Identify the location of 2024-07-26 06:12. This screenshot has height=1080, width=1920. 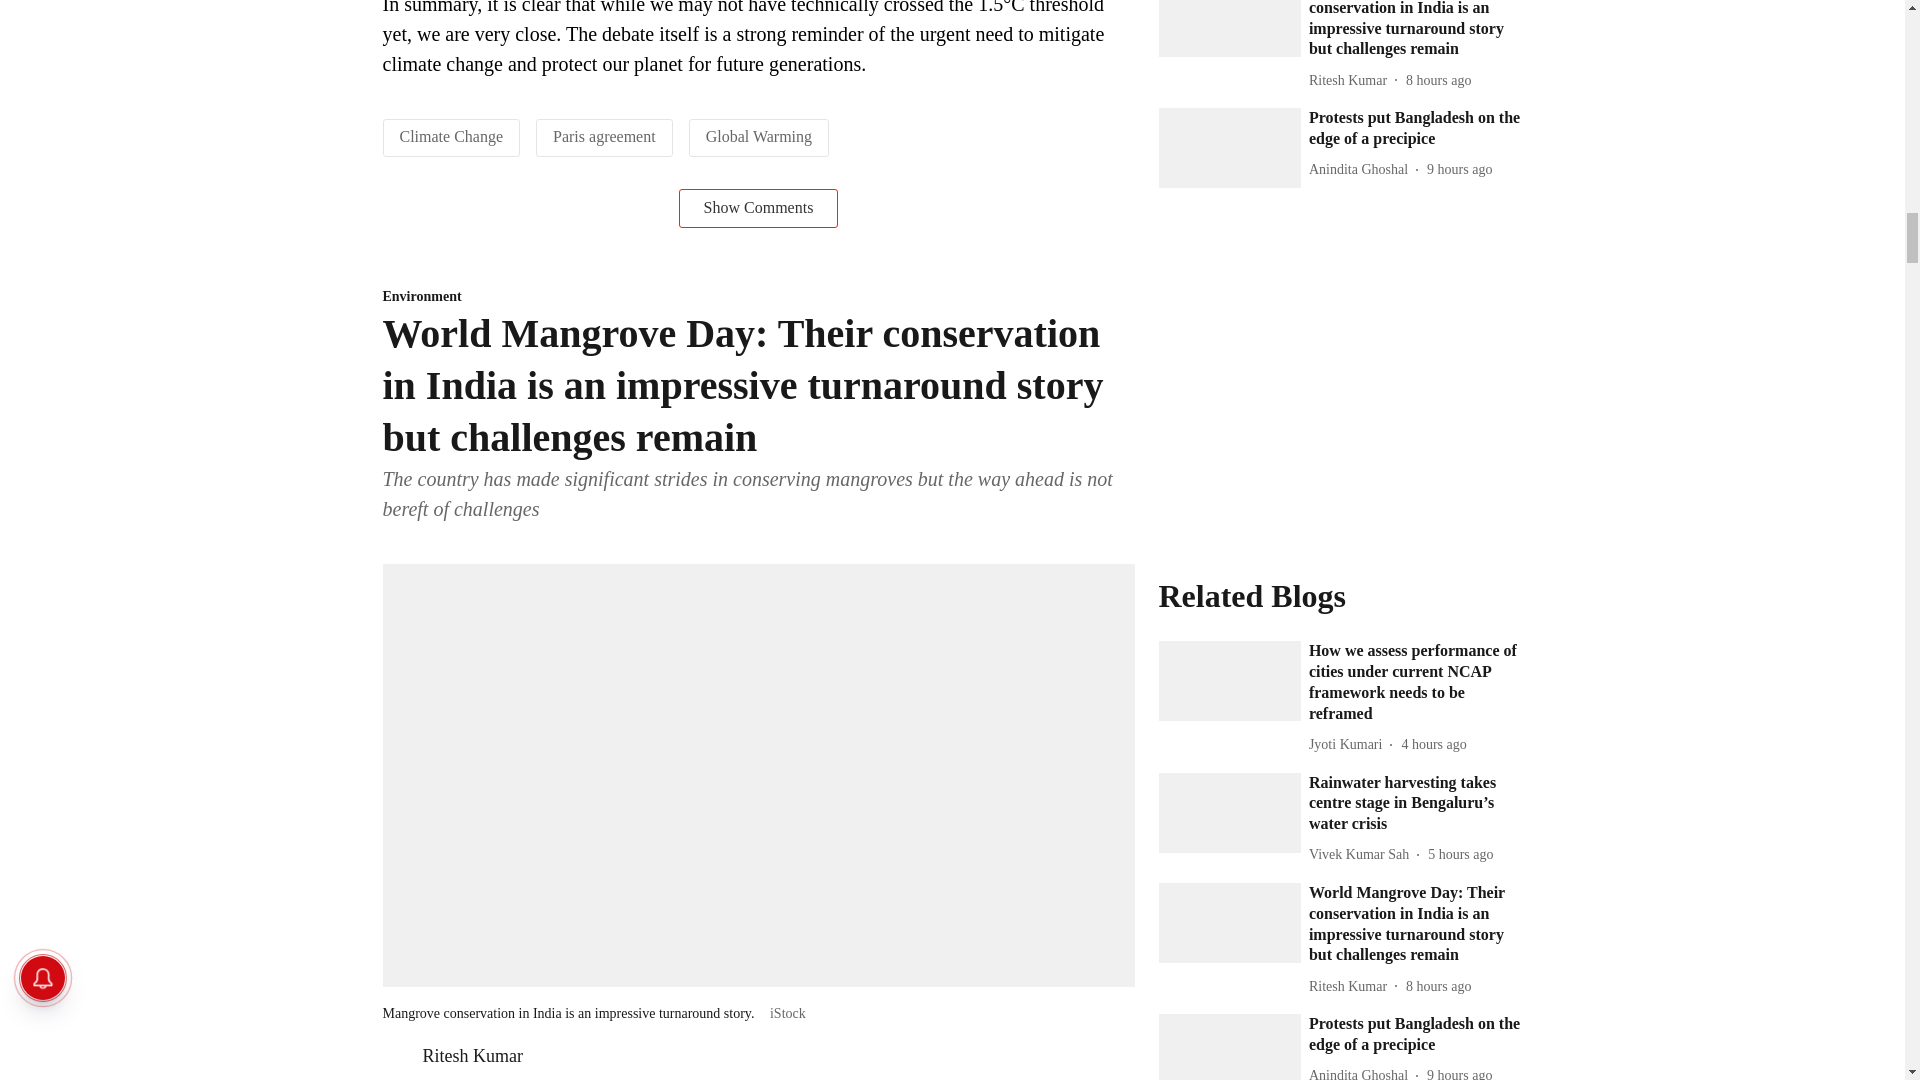
(1458, 1072).